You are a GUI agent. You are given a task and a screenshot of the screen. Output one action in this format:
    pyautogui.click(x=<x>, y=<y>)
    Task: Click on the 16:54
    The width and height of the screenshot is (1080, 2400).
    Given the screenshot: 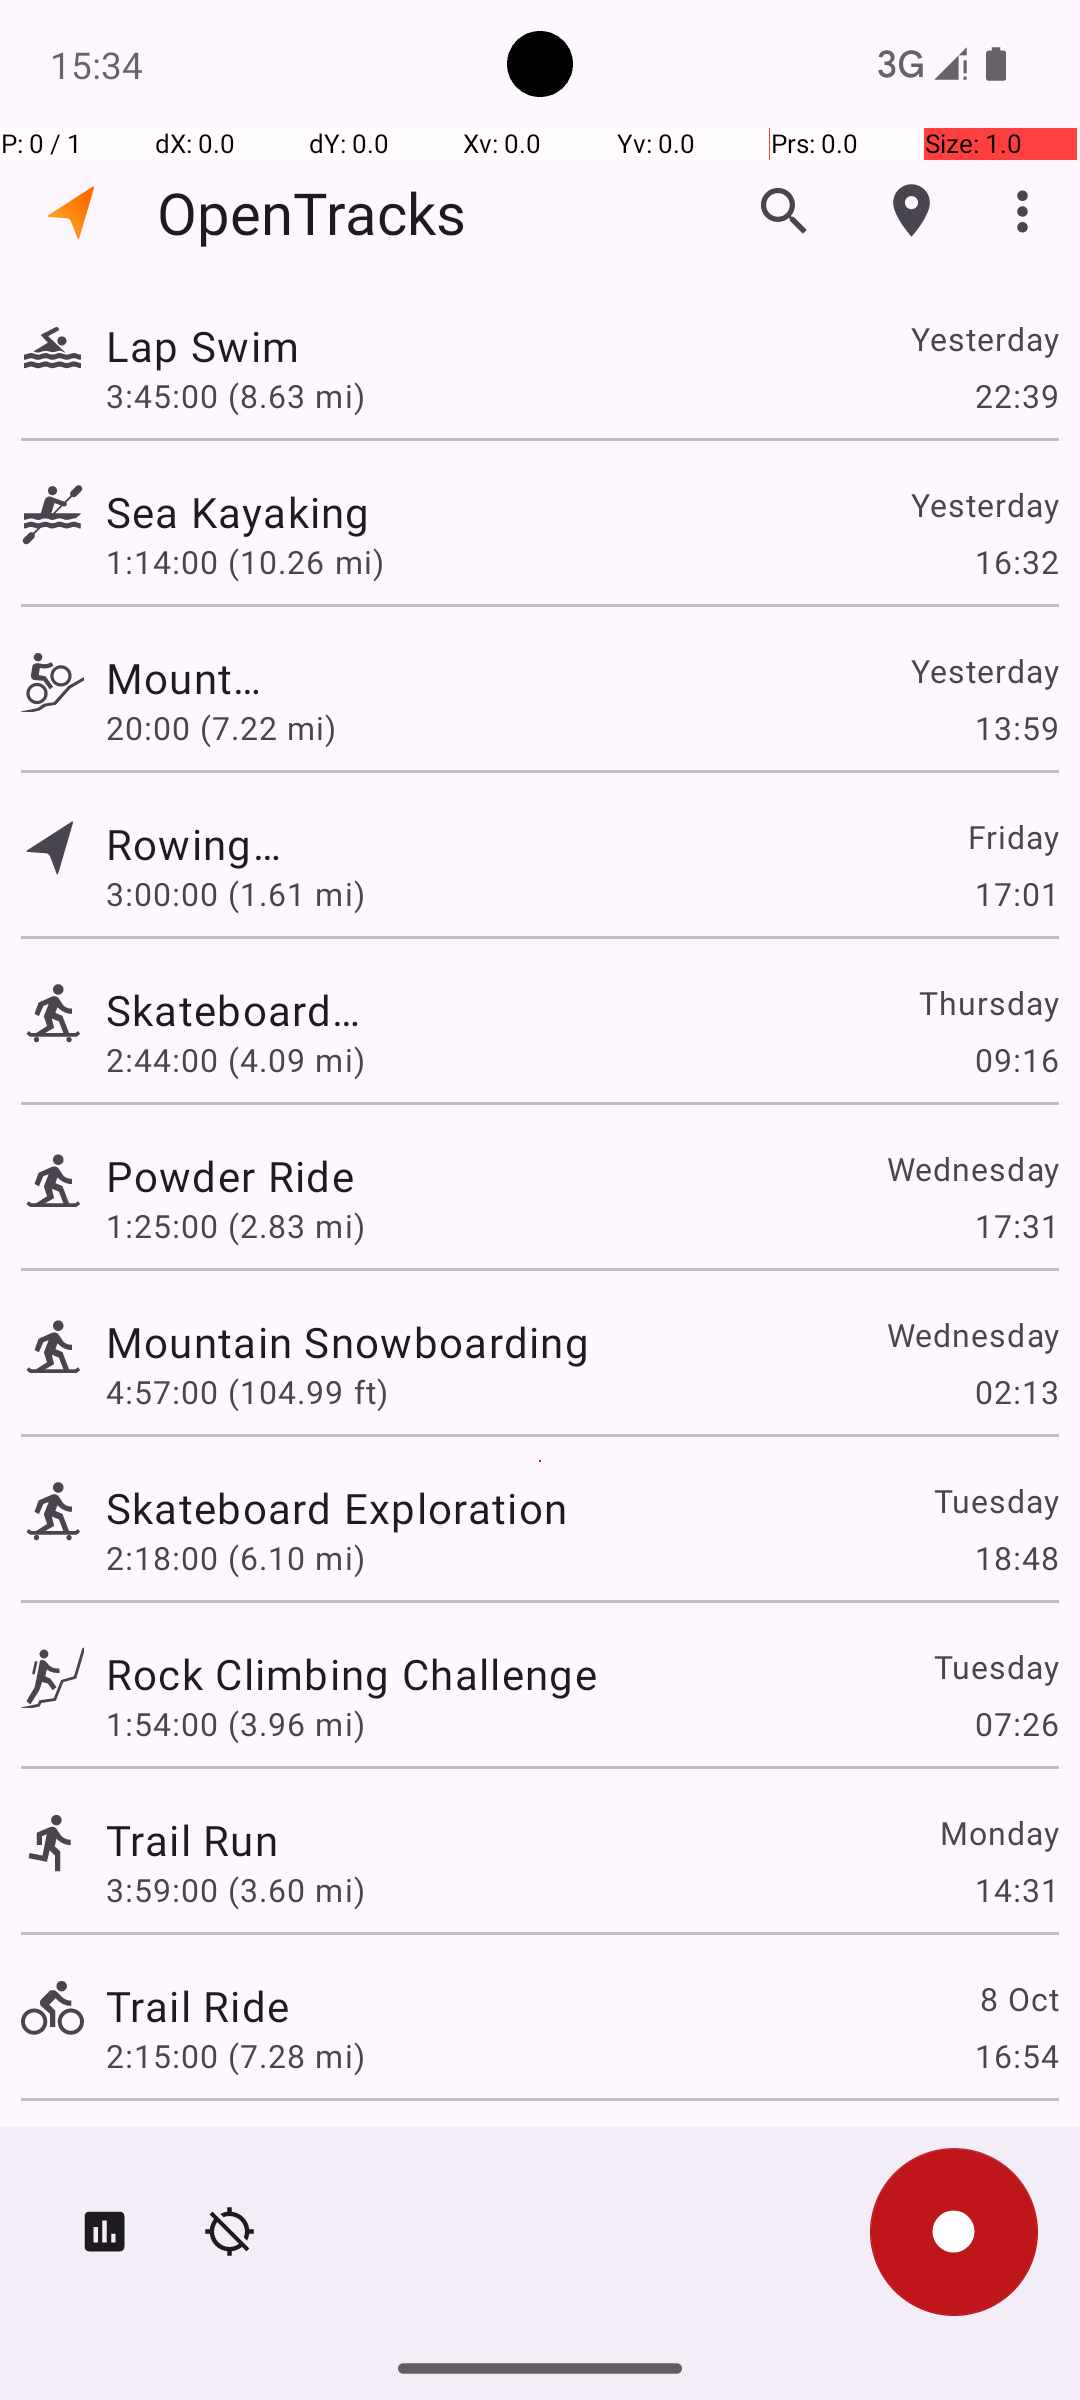 What is the action you would take?
    pyautogui.click(x=1016, y=2056)
    